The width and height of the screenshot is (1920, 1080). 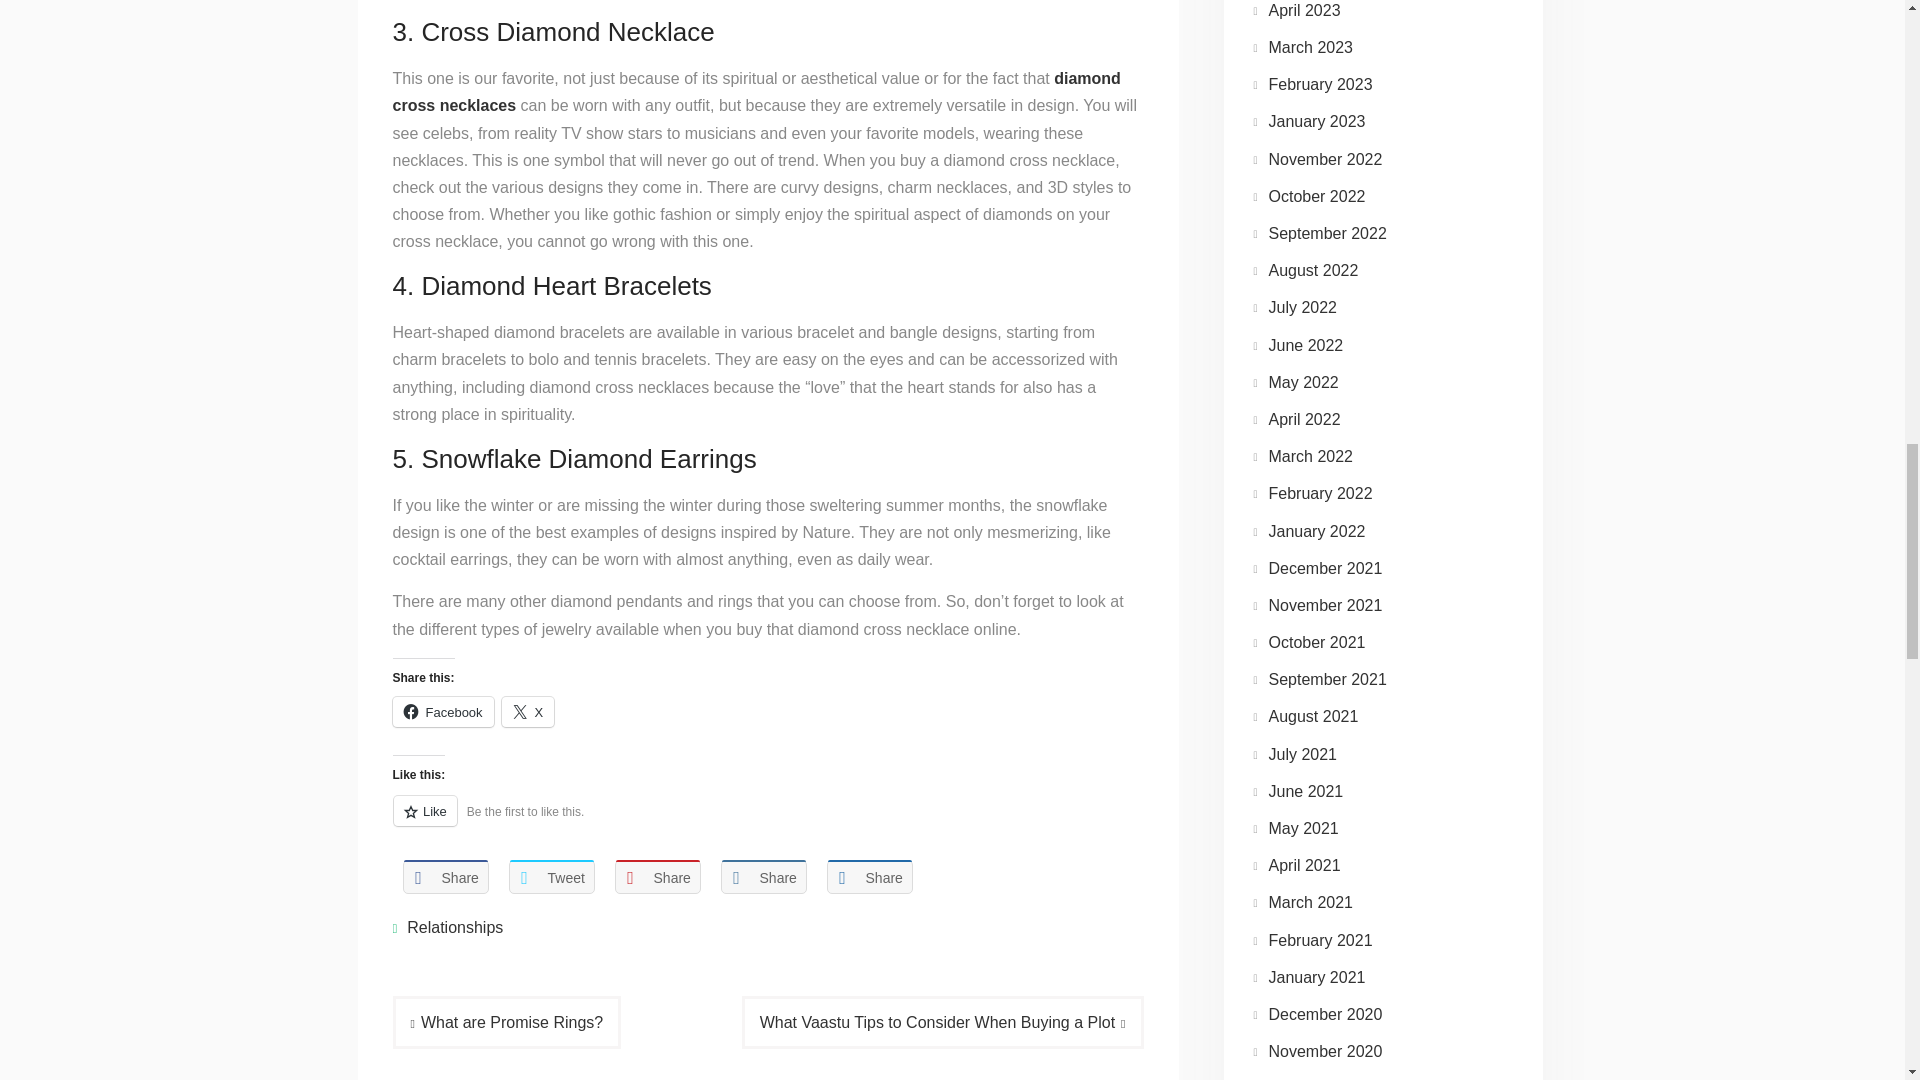 What do you see at coordinates (755, 92) in the screenshot?
I see `diamond cross necklaces` at bounding box center [755, 92].